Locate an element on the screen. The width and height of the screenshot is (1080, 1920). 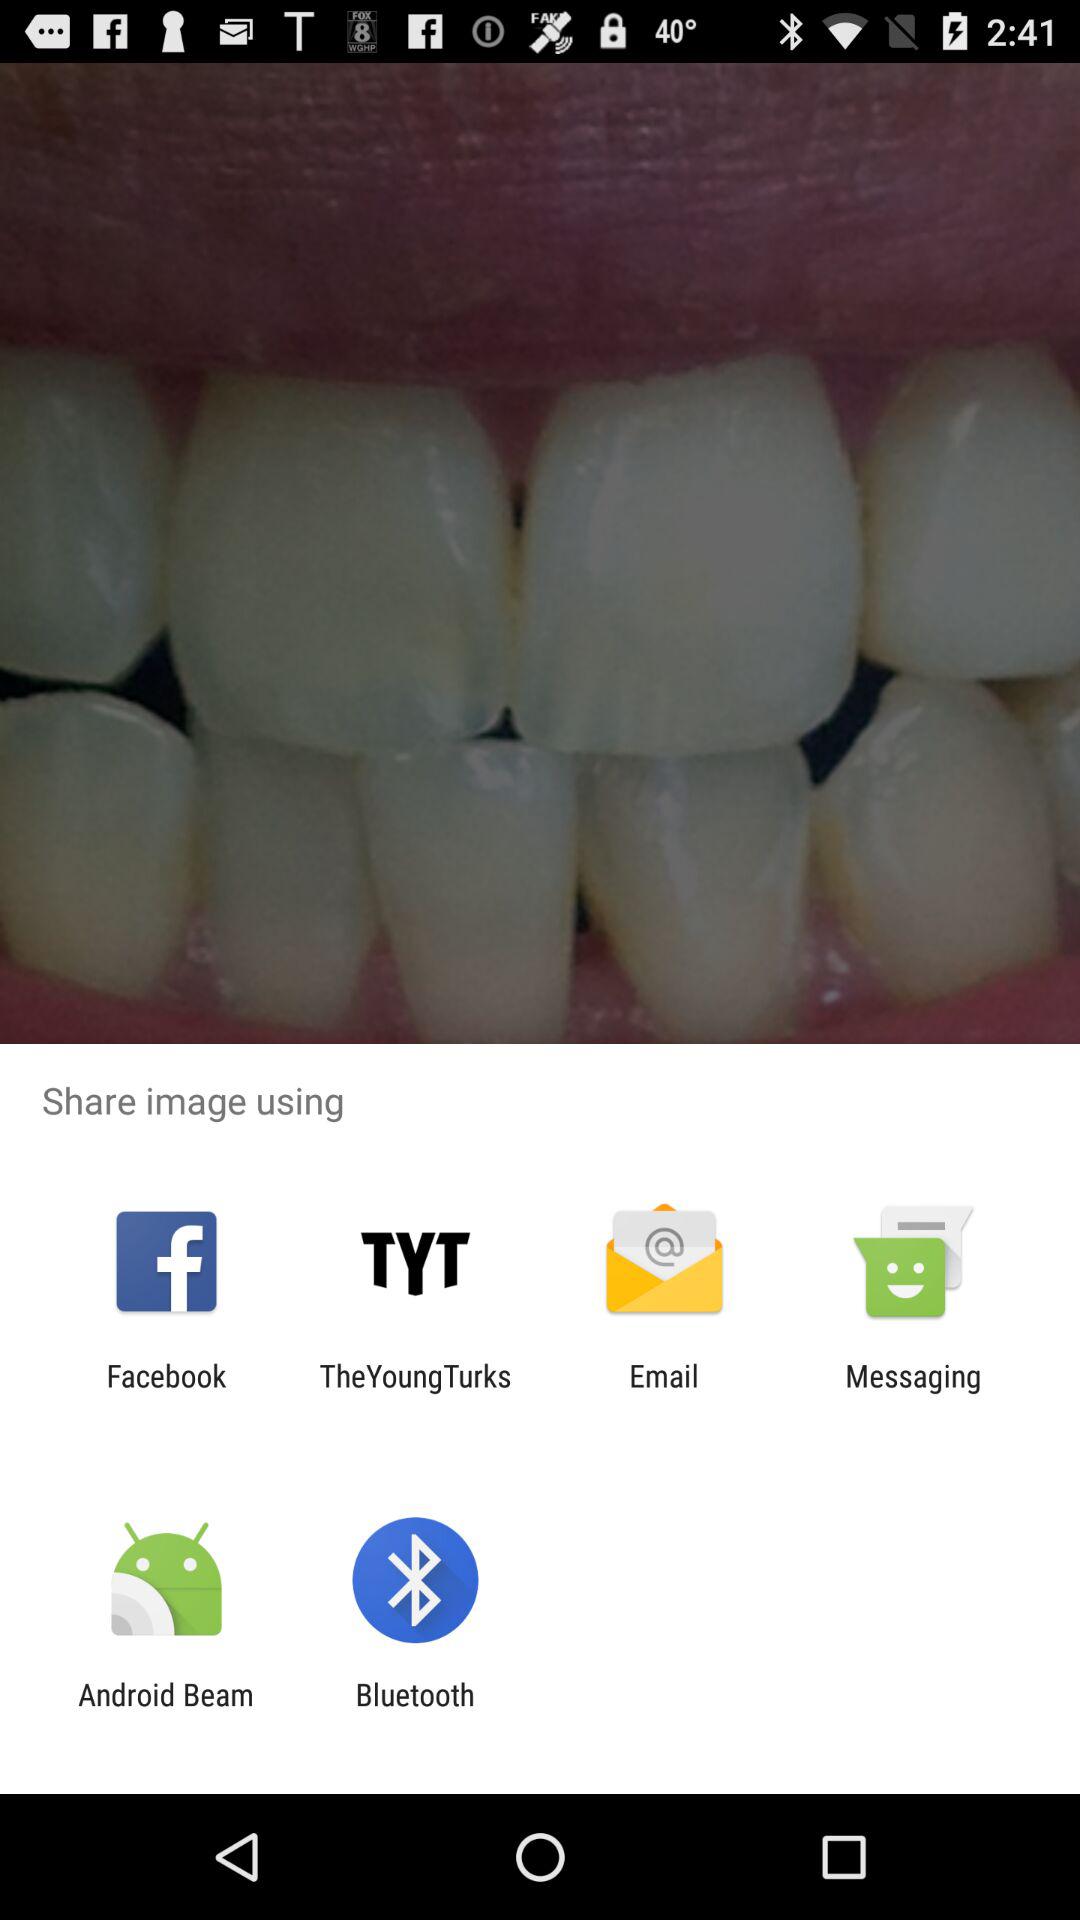
click app next to bluetooth is located at coordinates (166, 1712).